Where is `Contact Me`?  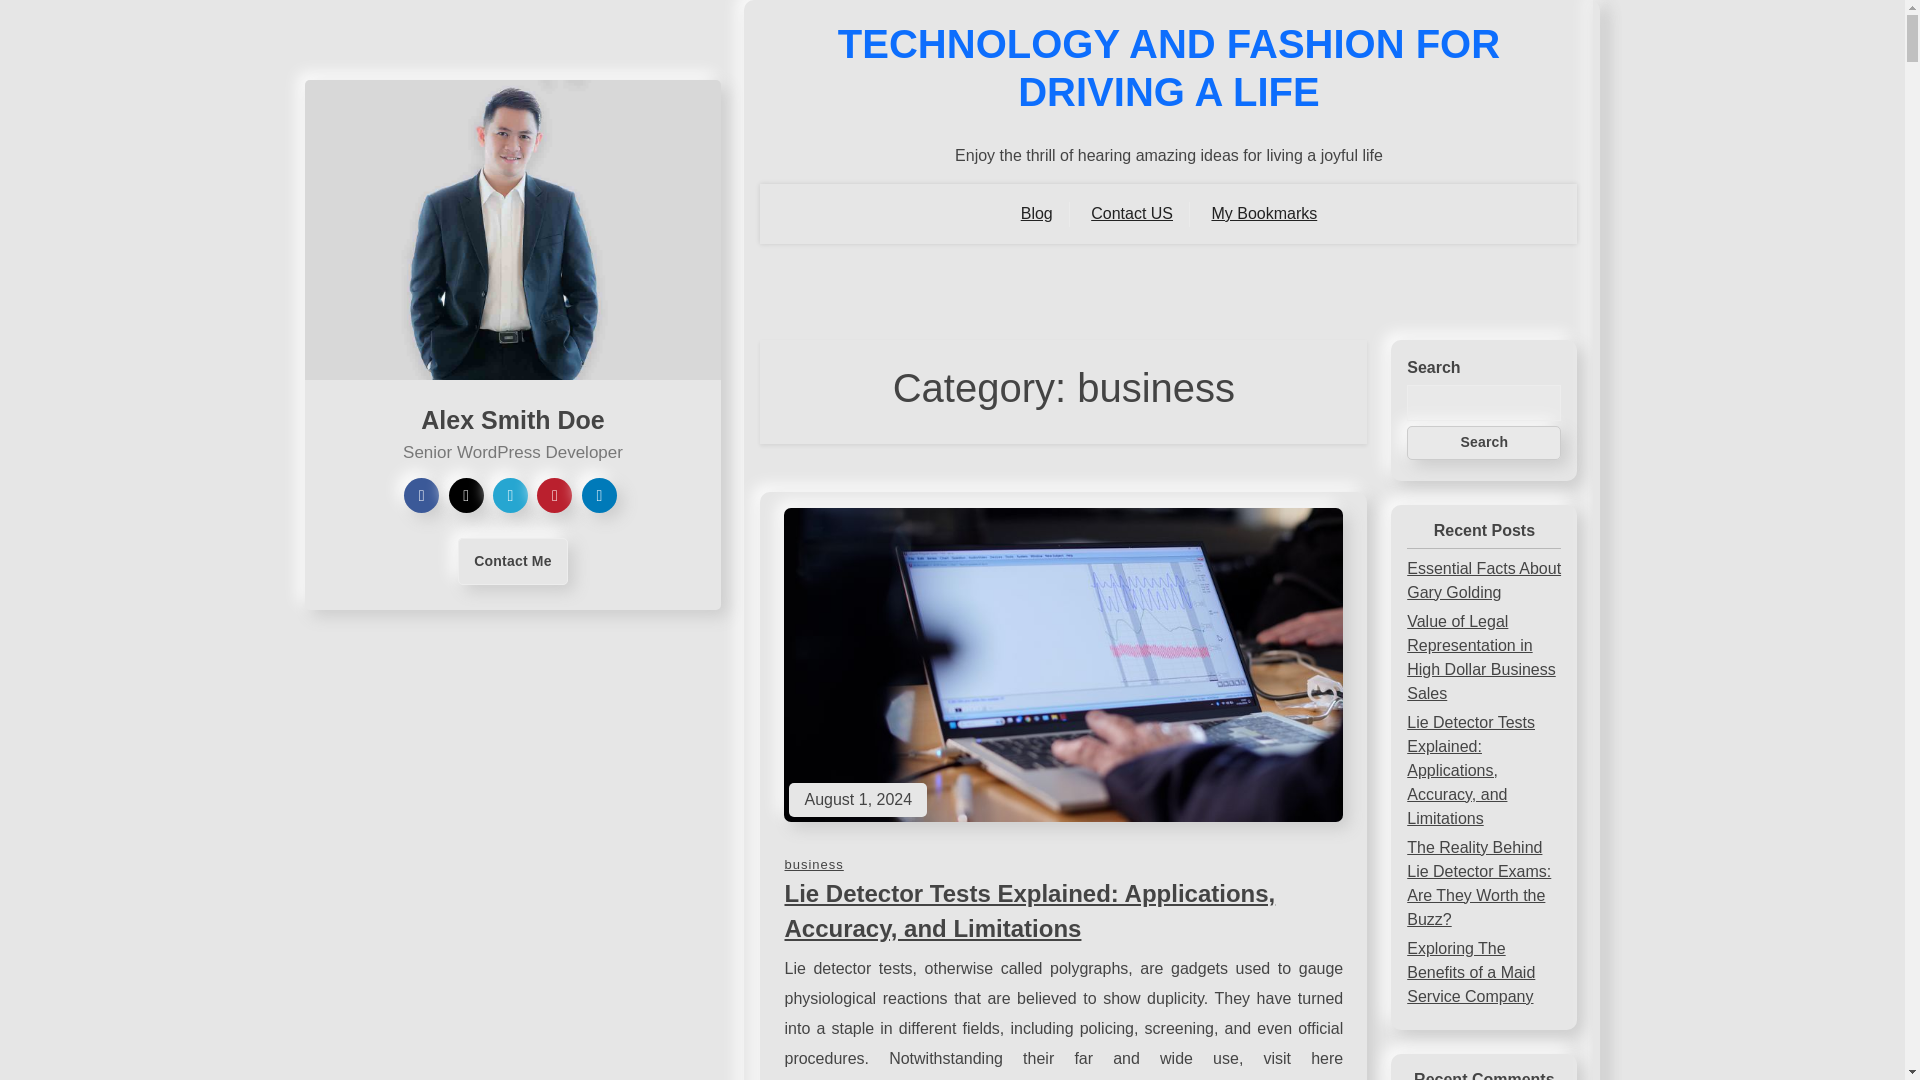
Contact Me is located at coordinates (512, 561).